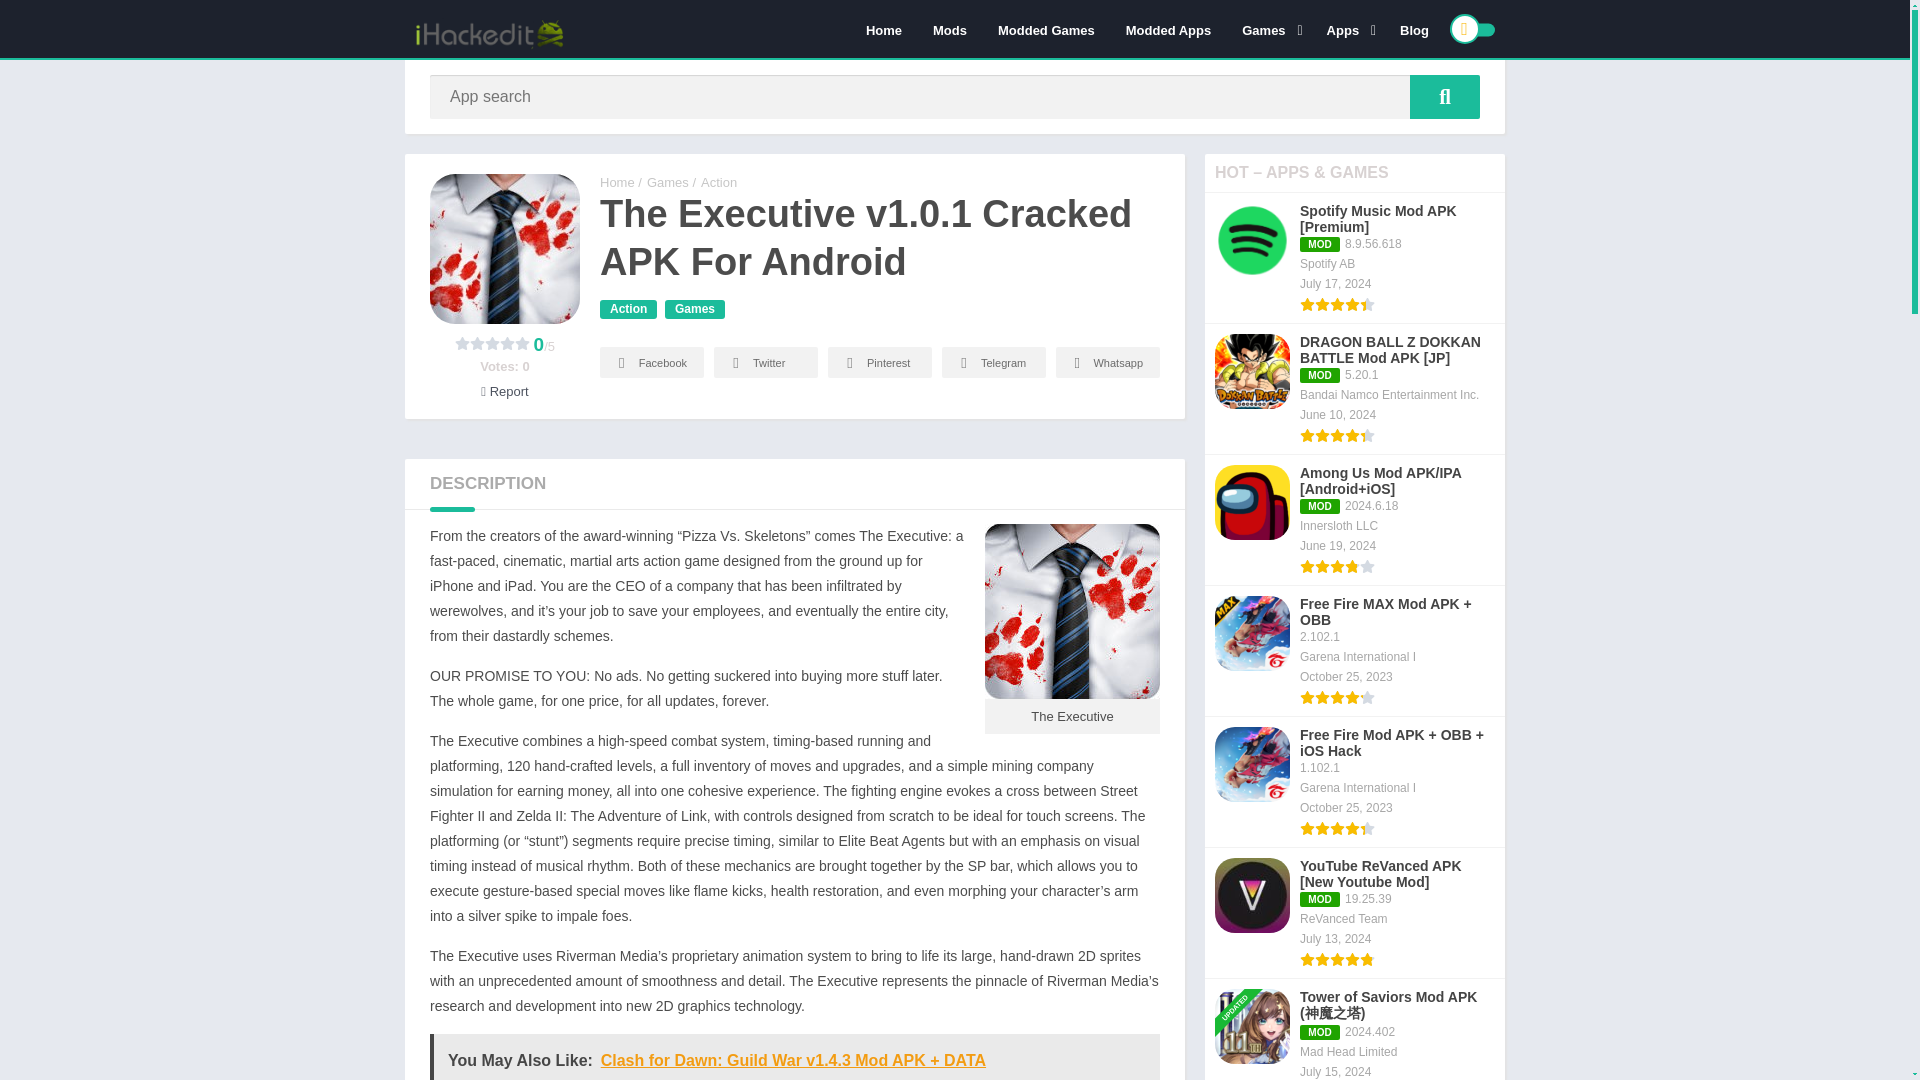 The width and height of the screenshot is (1920, 1080). Describe the element at coordinates (884, 29) in the screenshot. I see `Home` at that location.